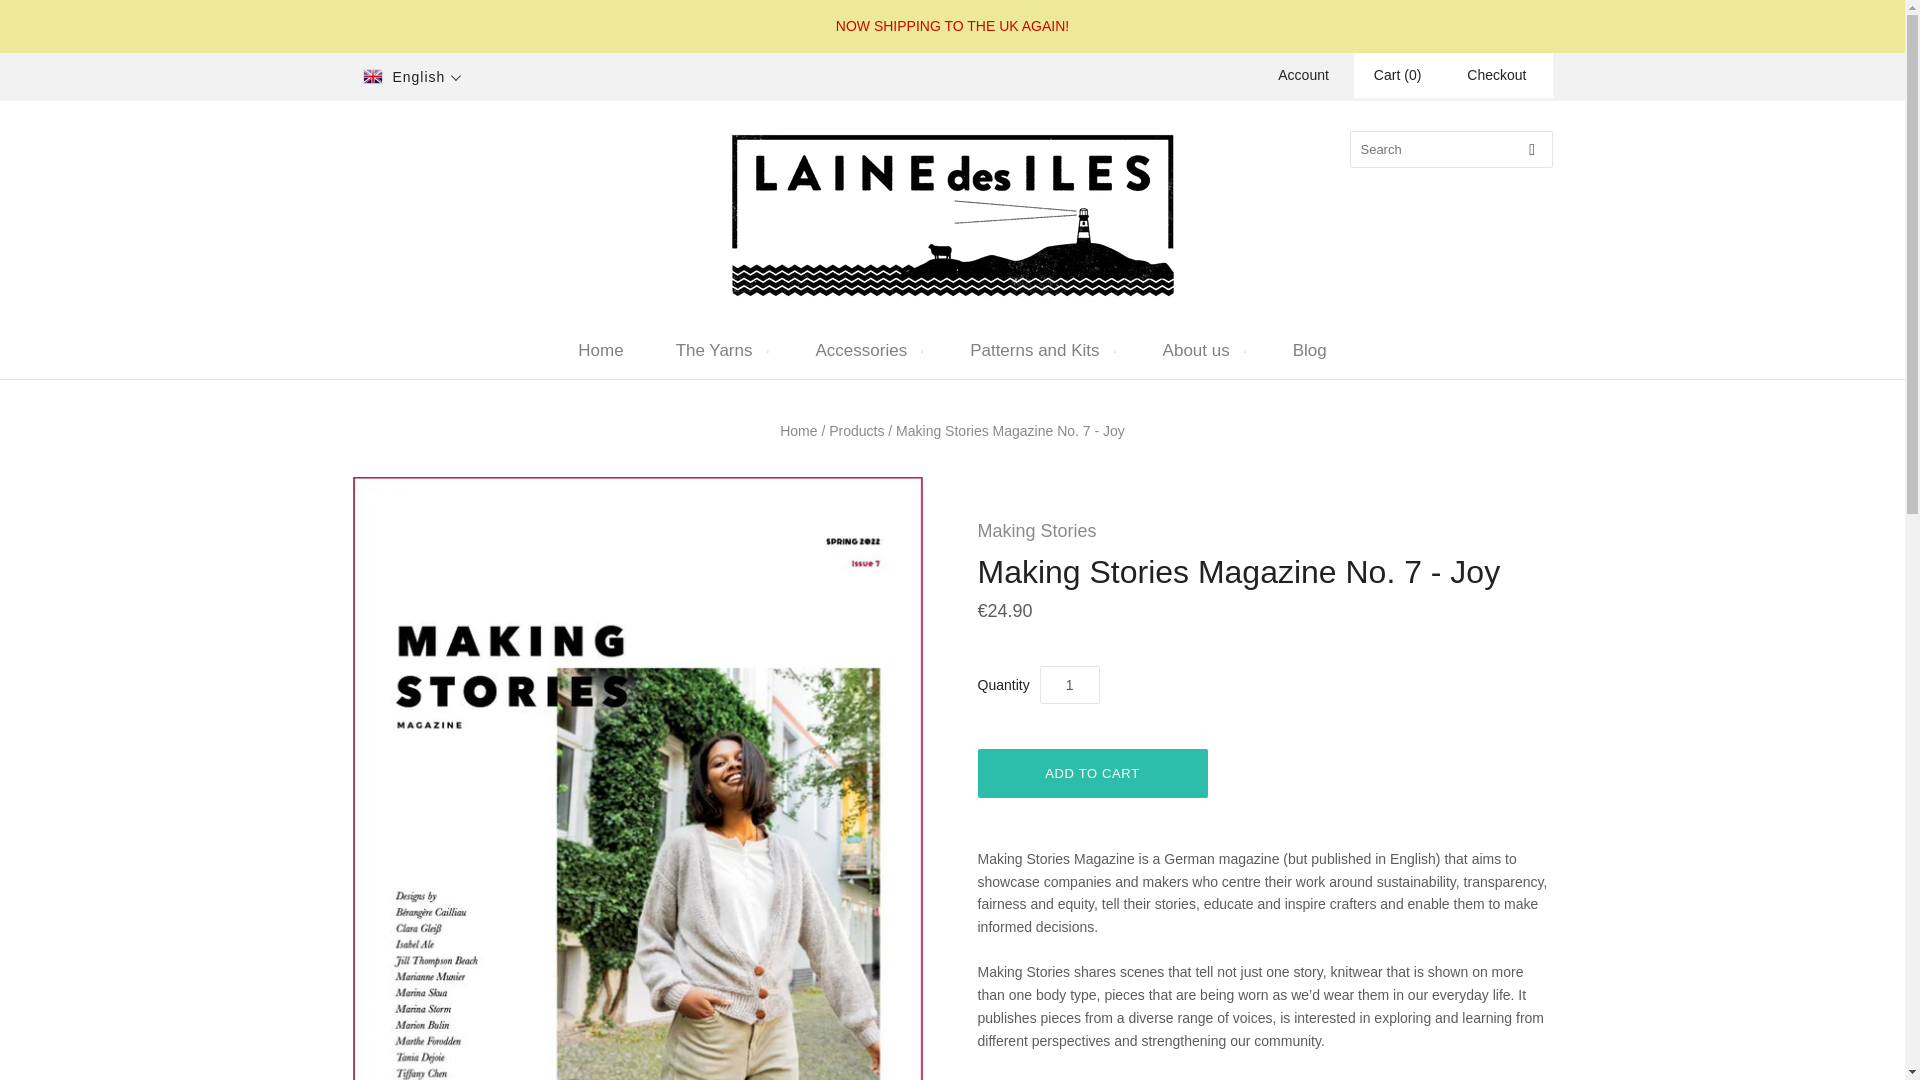  Describe the element at coordinates (1040, 350) in the screenshot. I see `Patterns and Kits` at that location.